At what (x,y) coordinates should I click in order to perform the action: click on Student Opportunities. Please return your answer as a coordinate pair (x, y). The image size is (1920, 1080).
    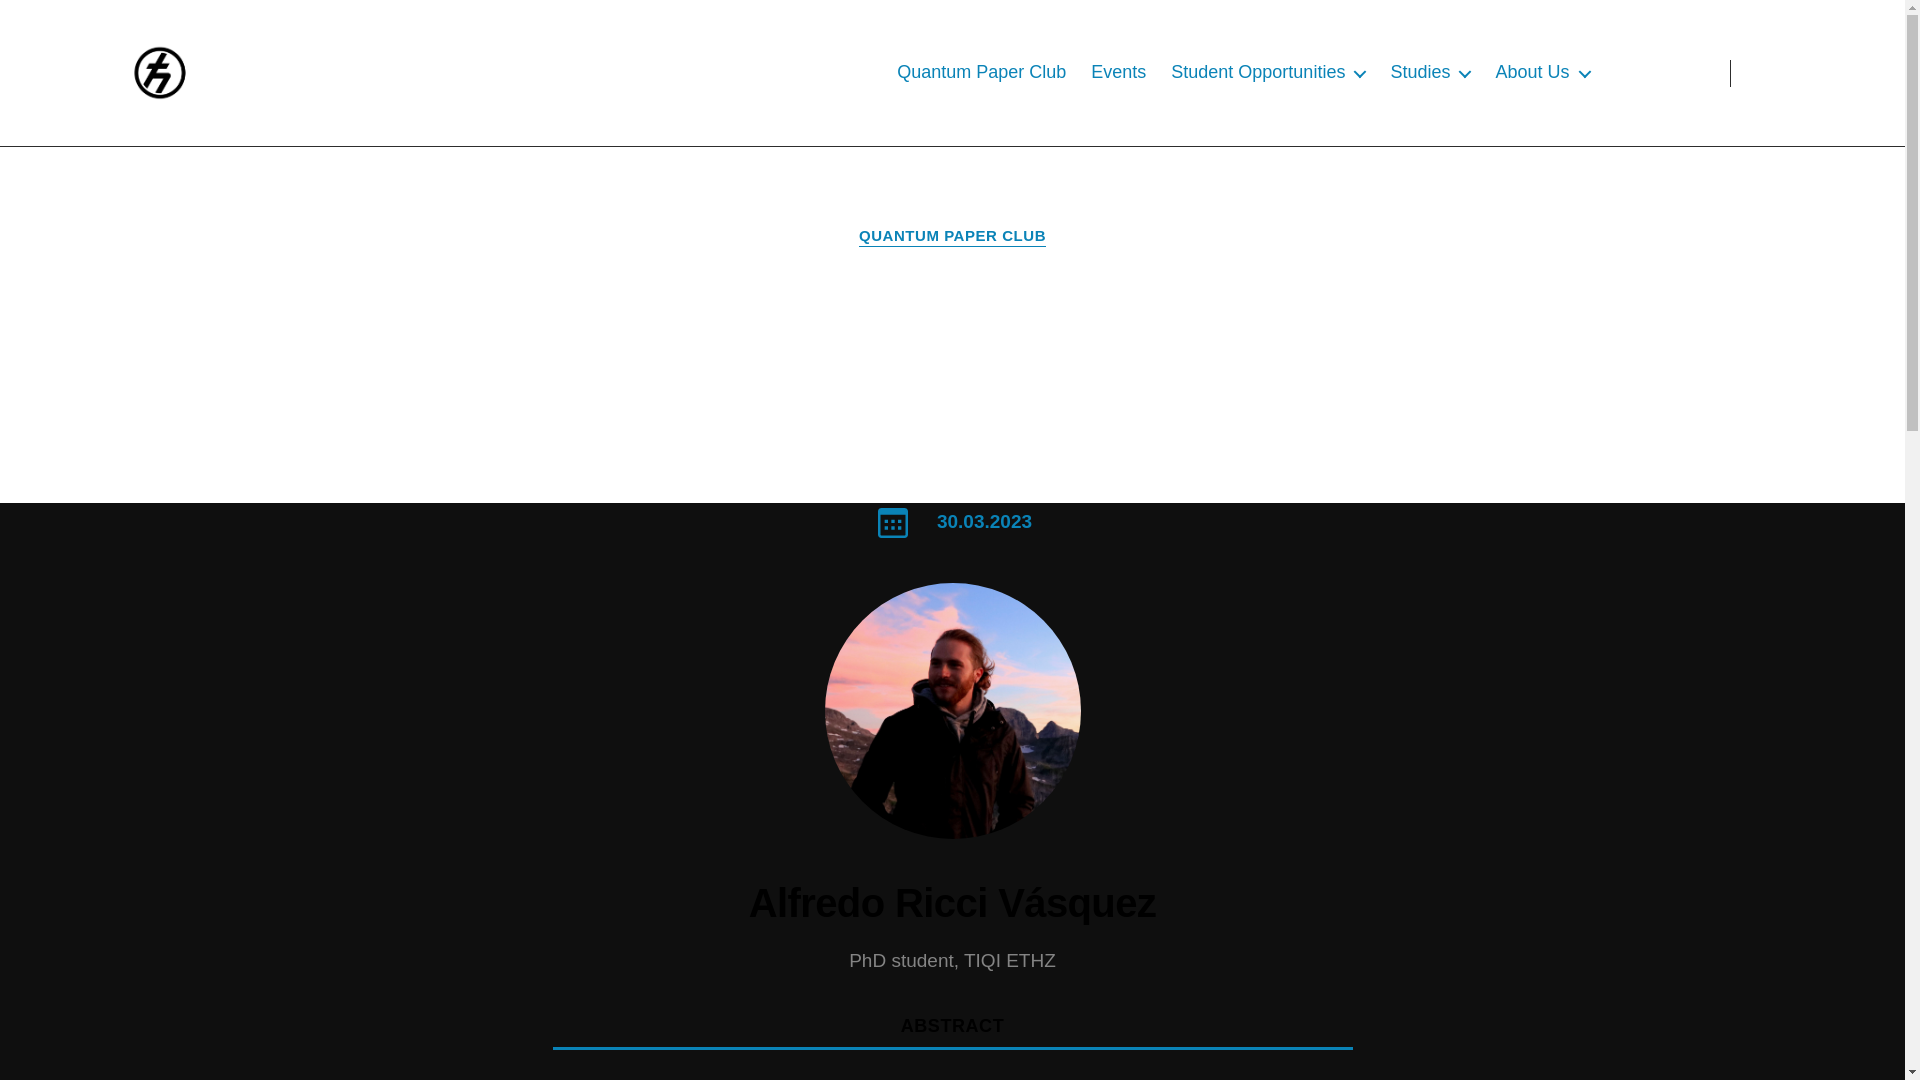
    Looking at the image, I should click on (1268, 72).